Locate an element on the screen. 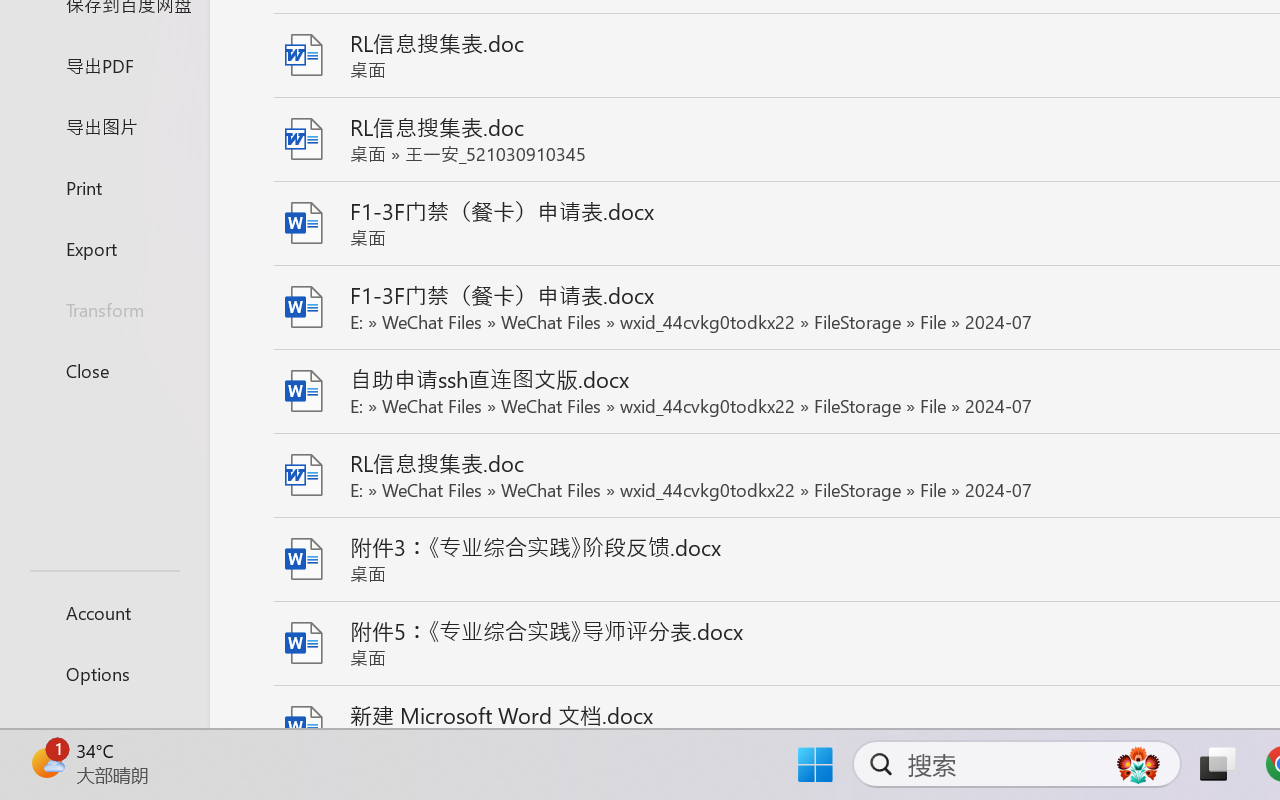 The height and width of the screenshot is (800, 1280). AutomationID: BadgeAnchorLargeTicker is located at coordinates (46, 762).